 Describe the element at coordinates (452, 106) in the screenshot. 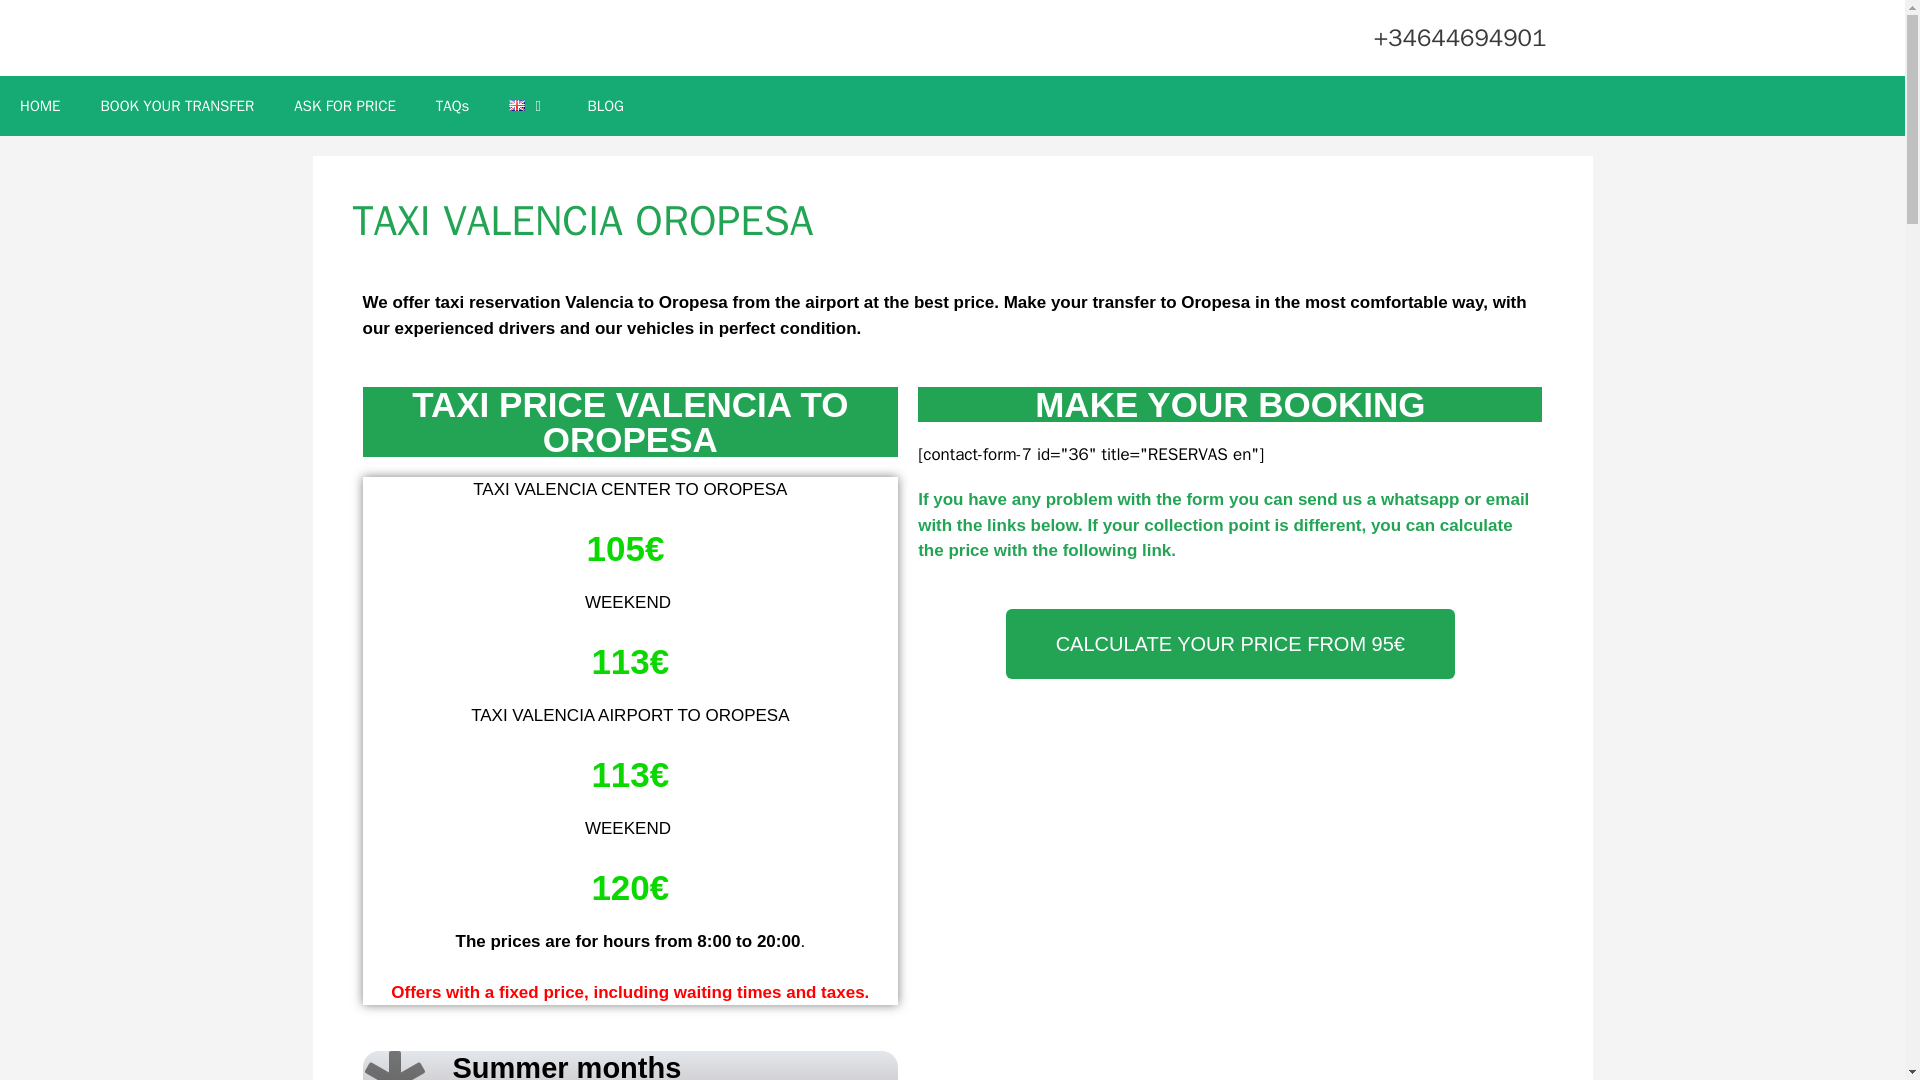

I see `TAQs` at that location.